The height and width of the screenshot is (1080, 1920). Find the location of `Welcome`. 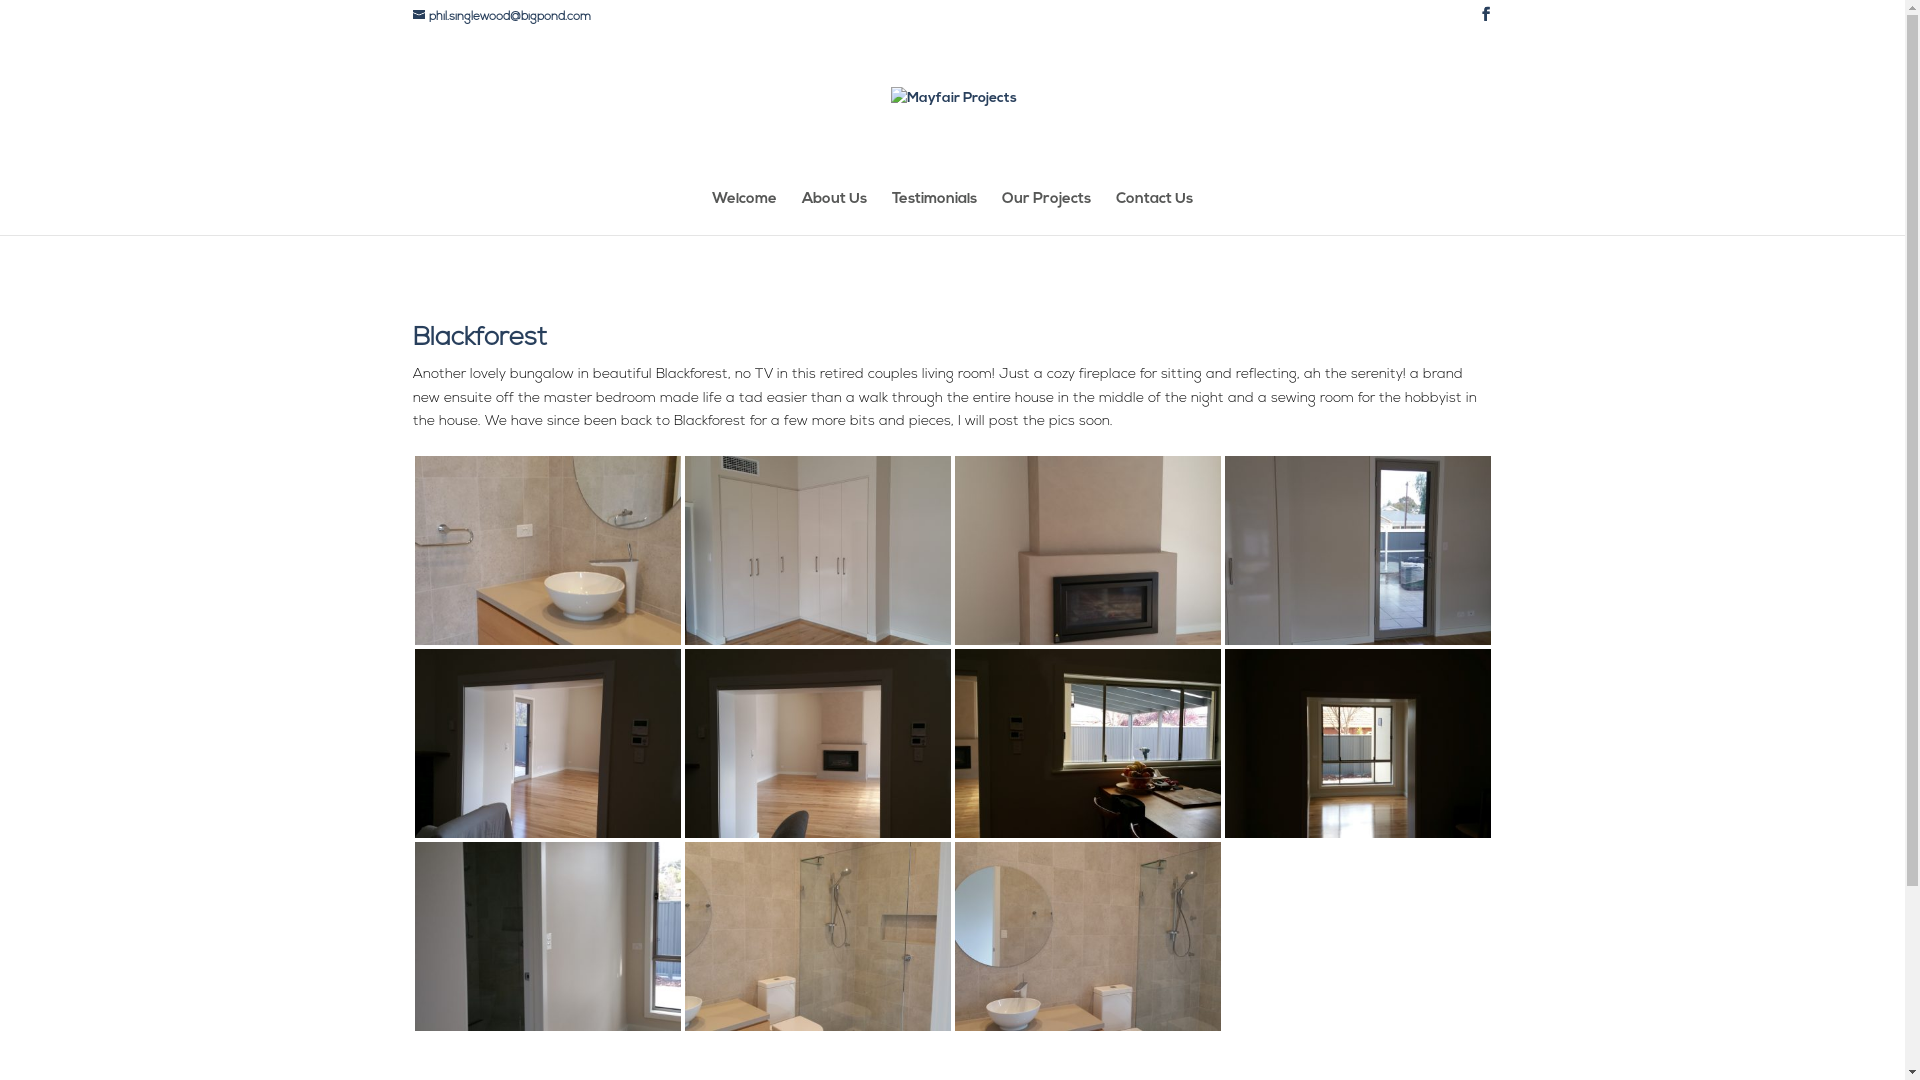

Welcome is located at coordinates (744, 214).